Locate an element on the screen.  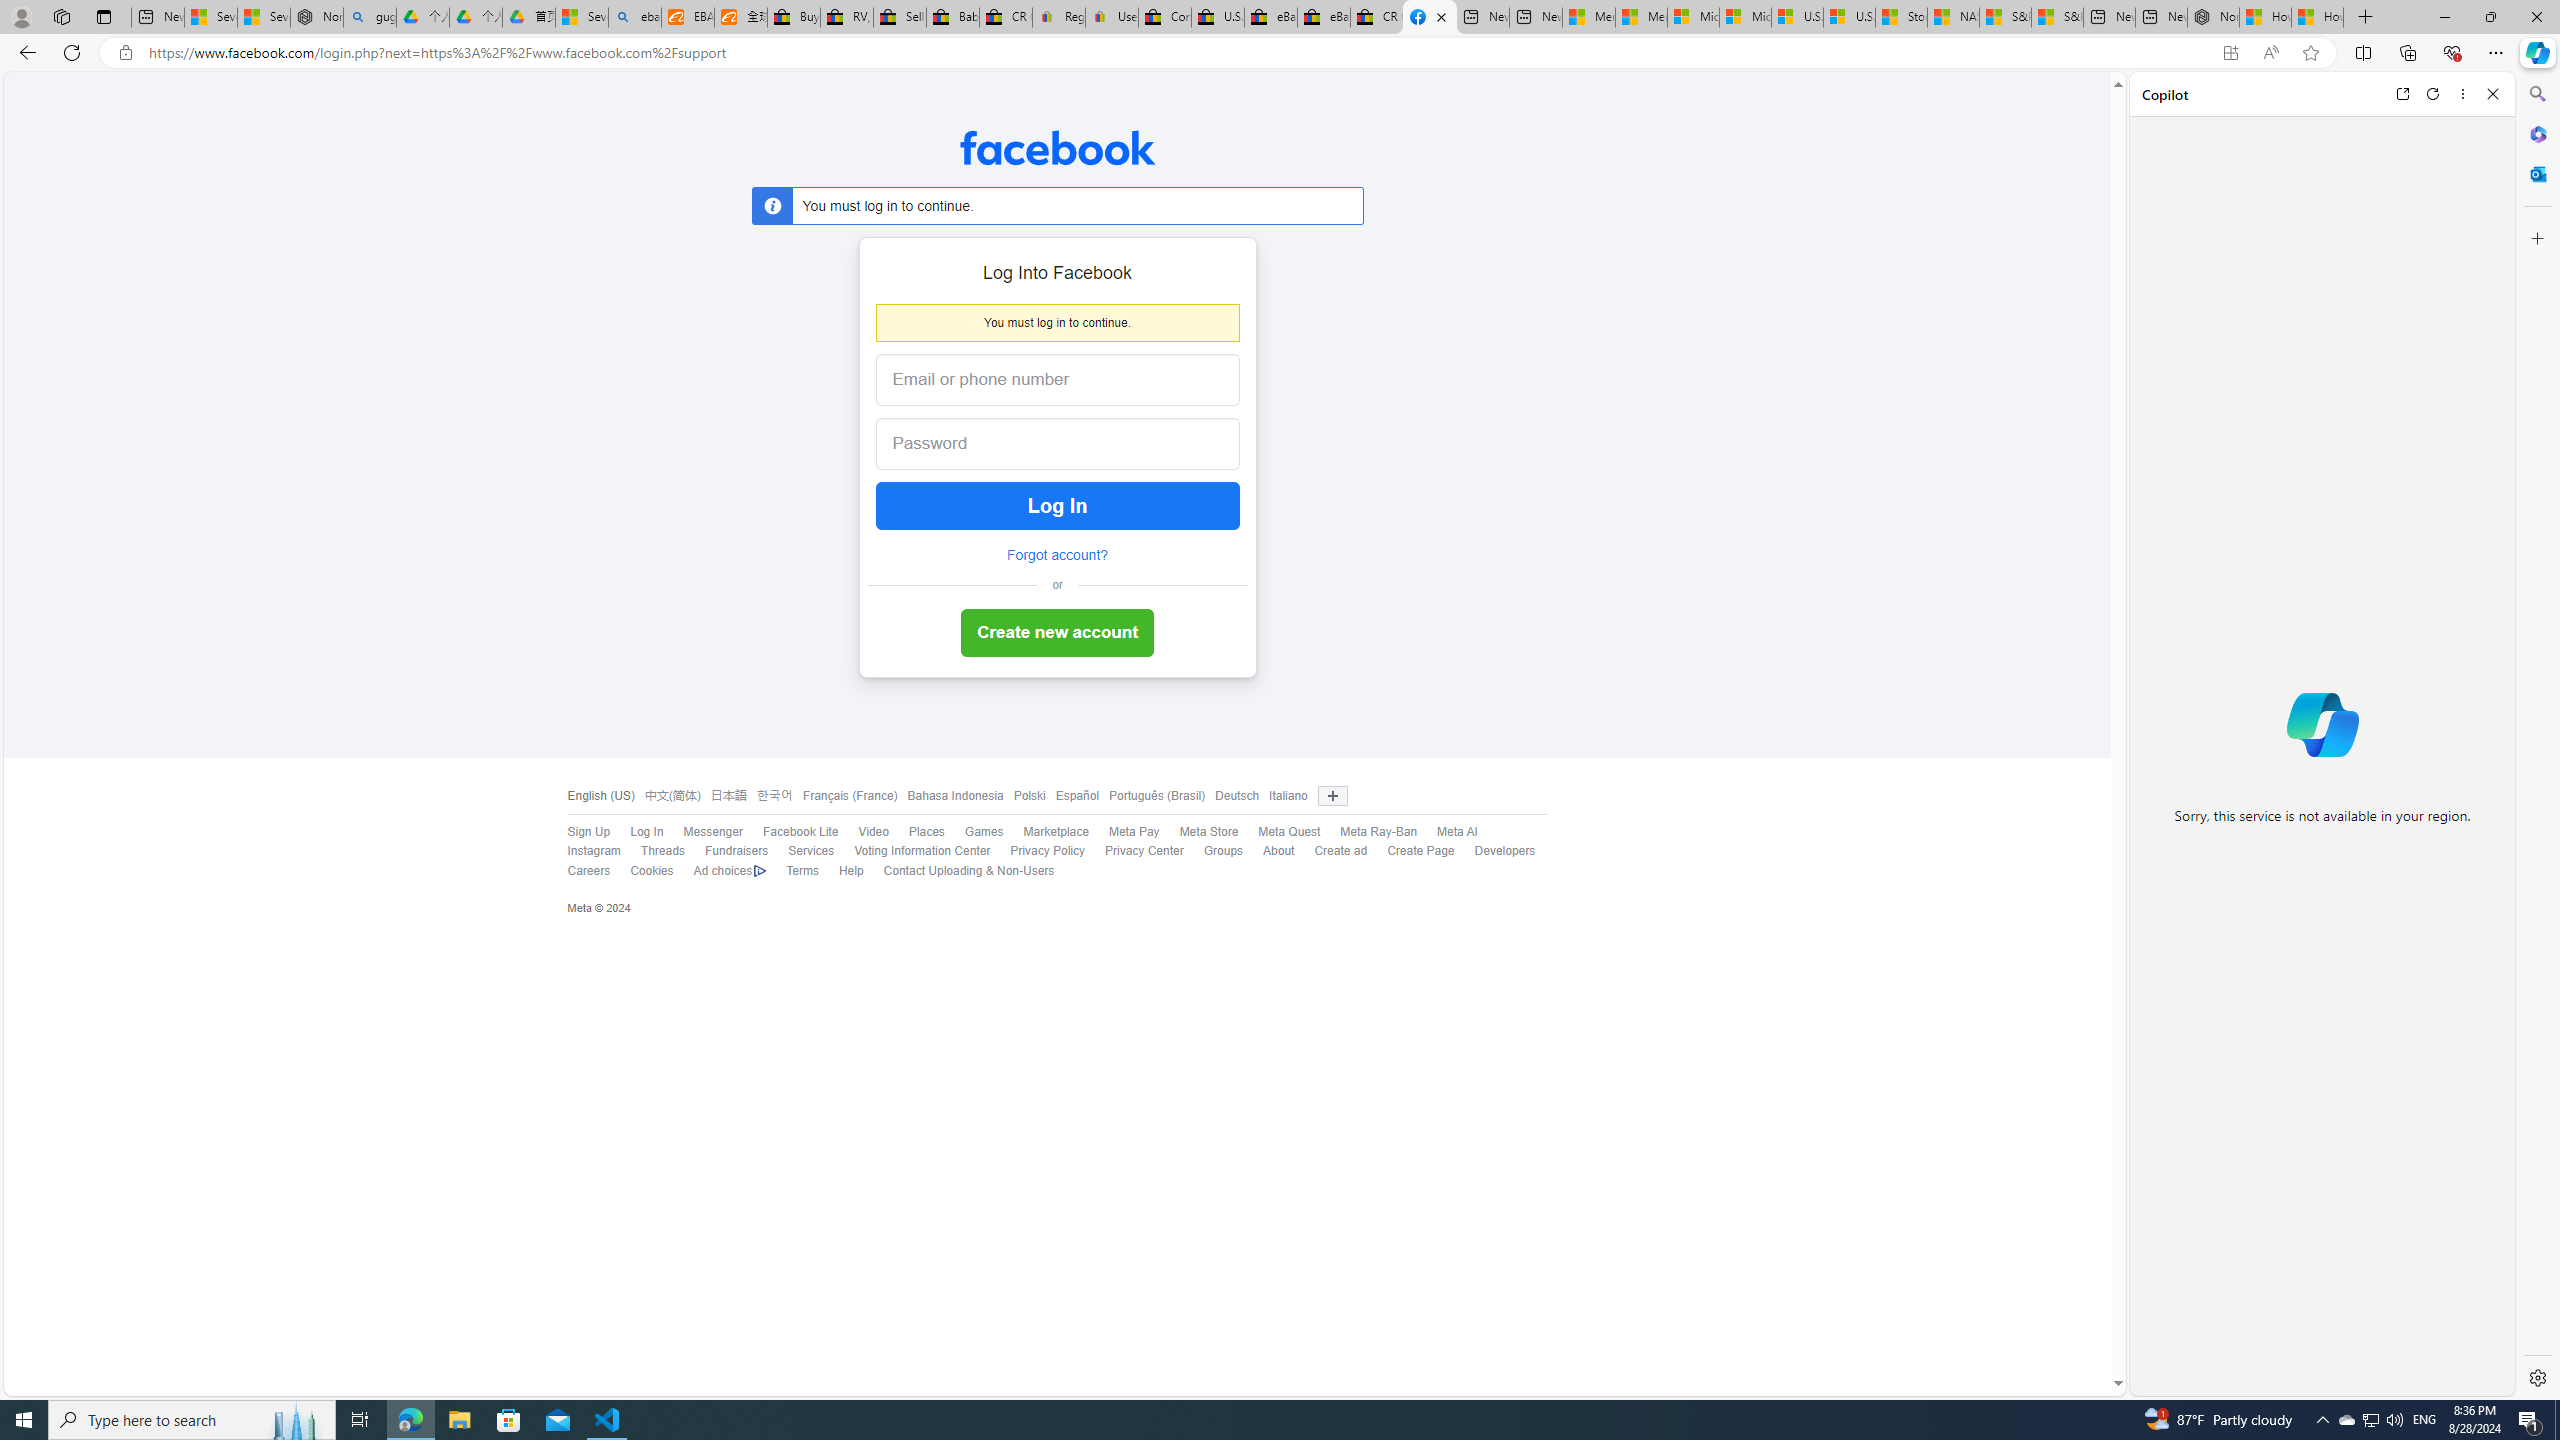
About is located at coordinates (1270, 852).